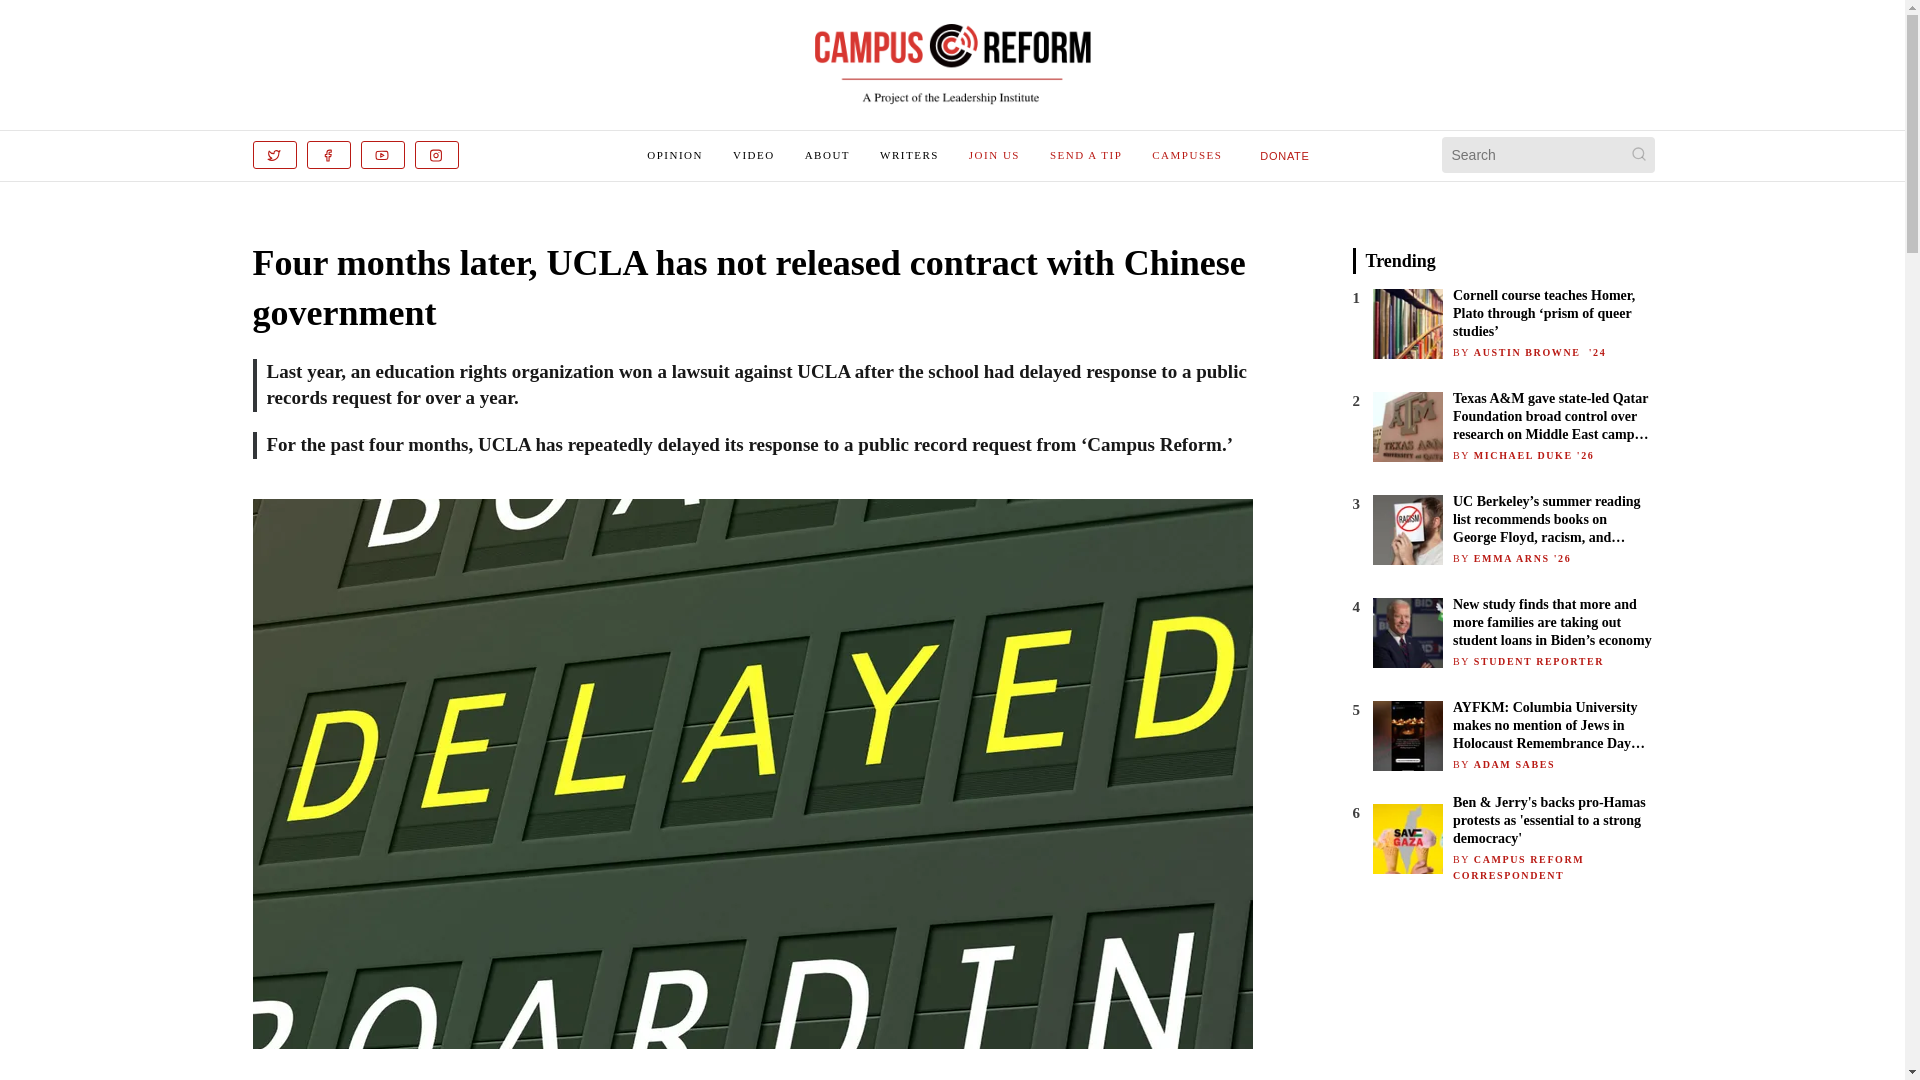  Describe the element at coordinates (908, 154) in the screenshot. I see `WRITERS` at that location.